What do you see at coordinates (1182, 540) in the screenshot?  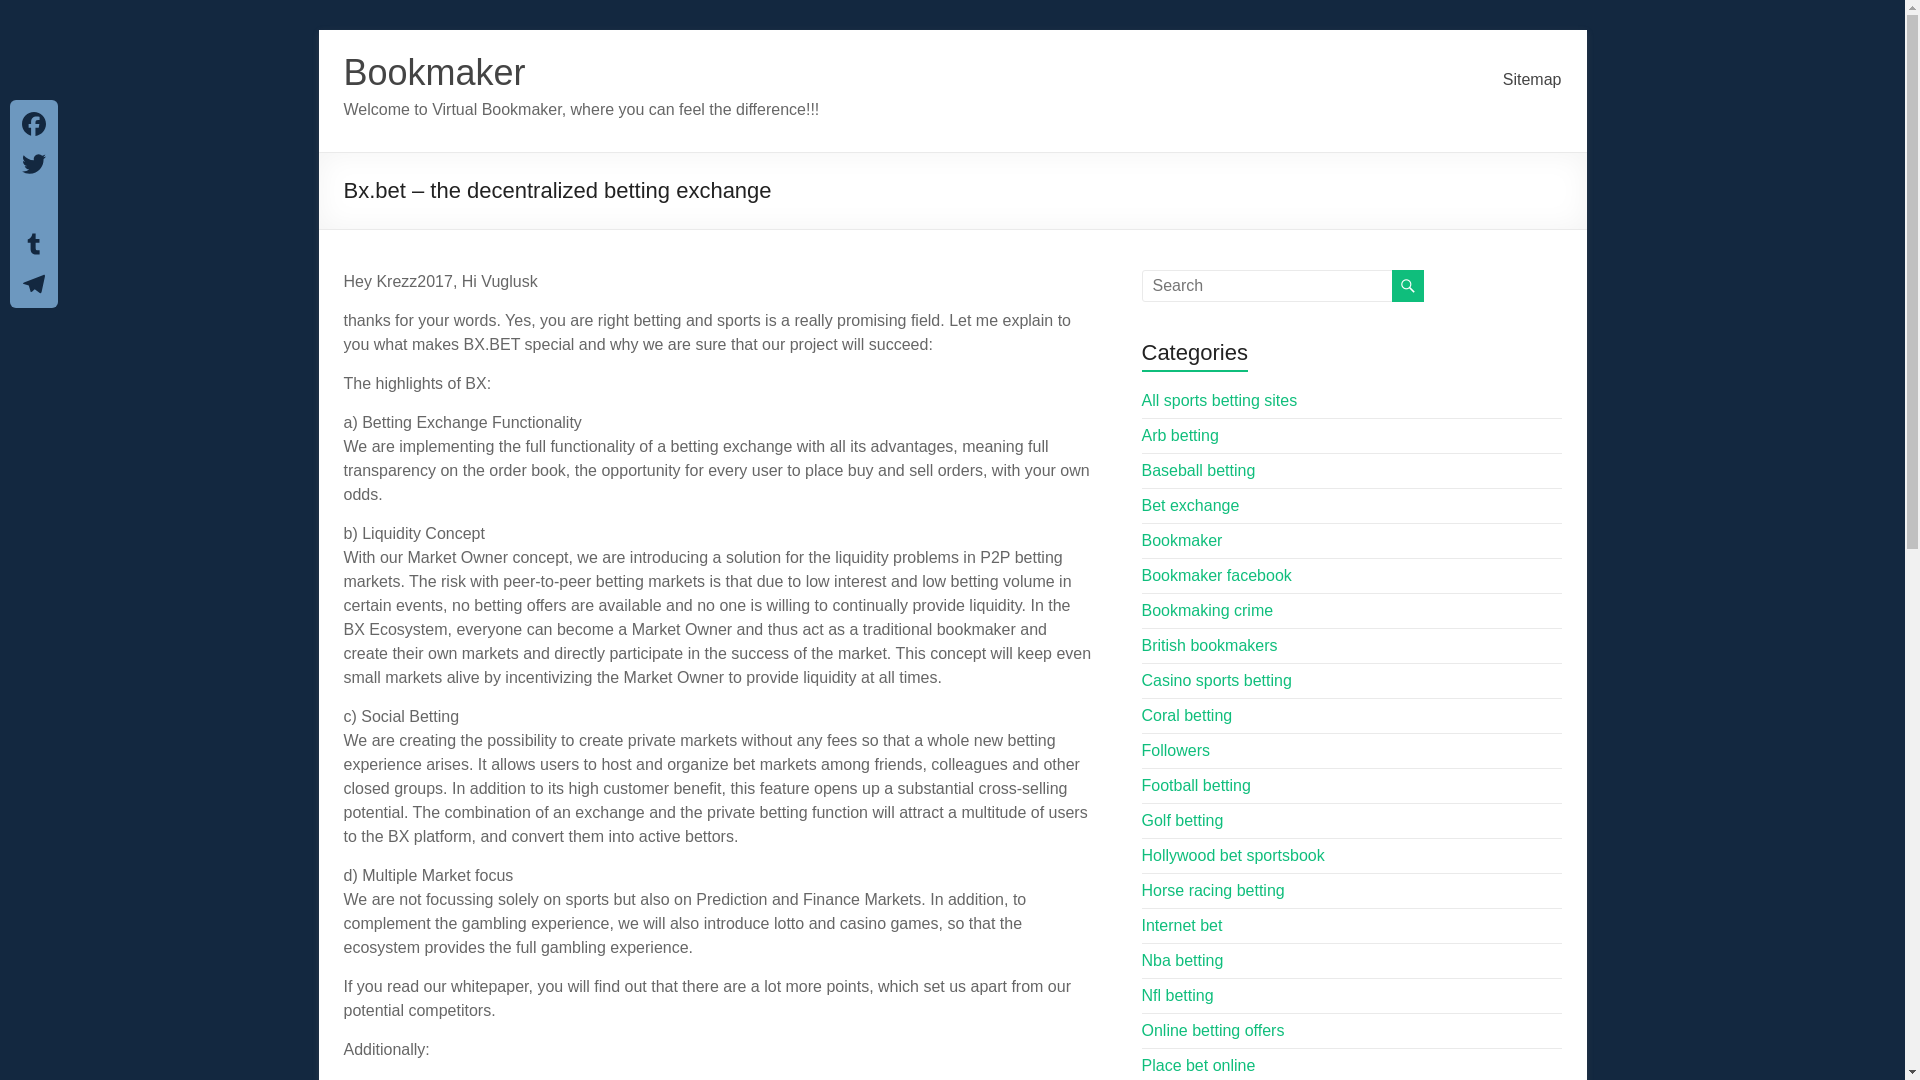 I see `Bookmaker` at bounding box center [1182, 540].